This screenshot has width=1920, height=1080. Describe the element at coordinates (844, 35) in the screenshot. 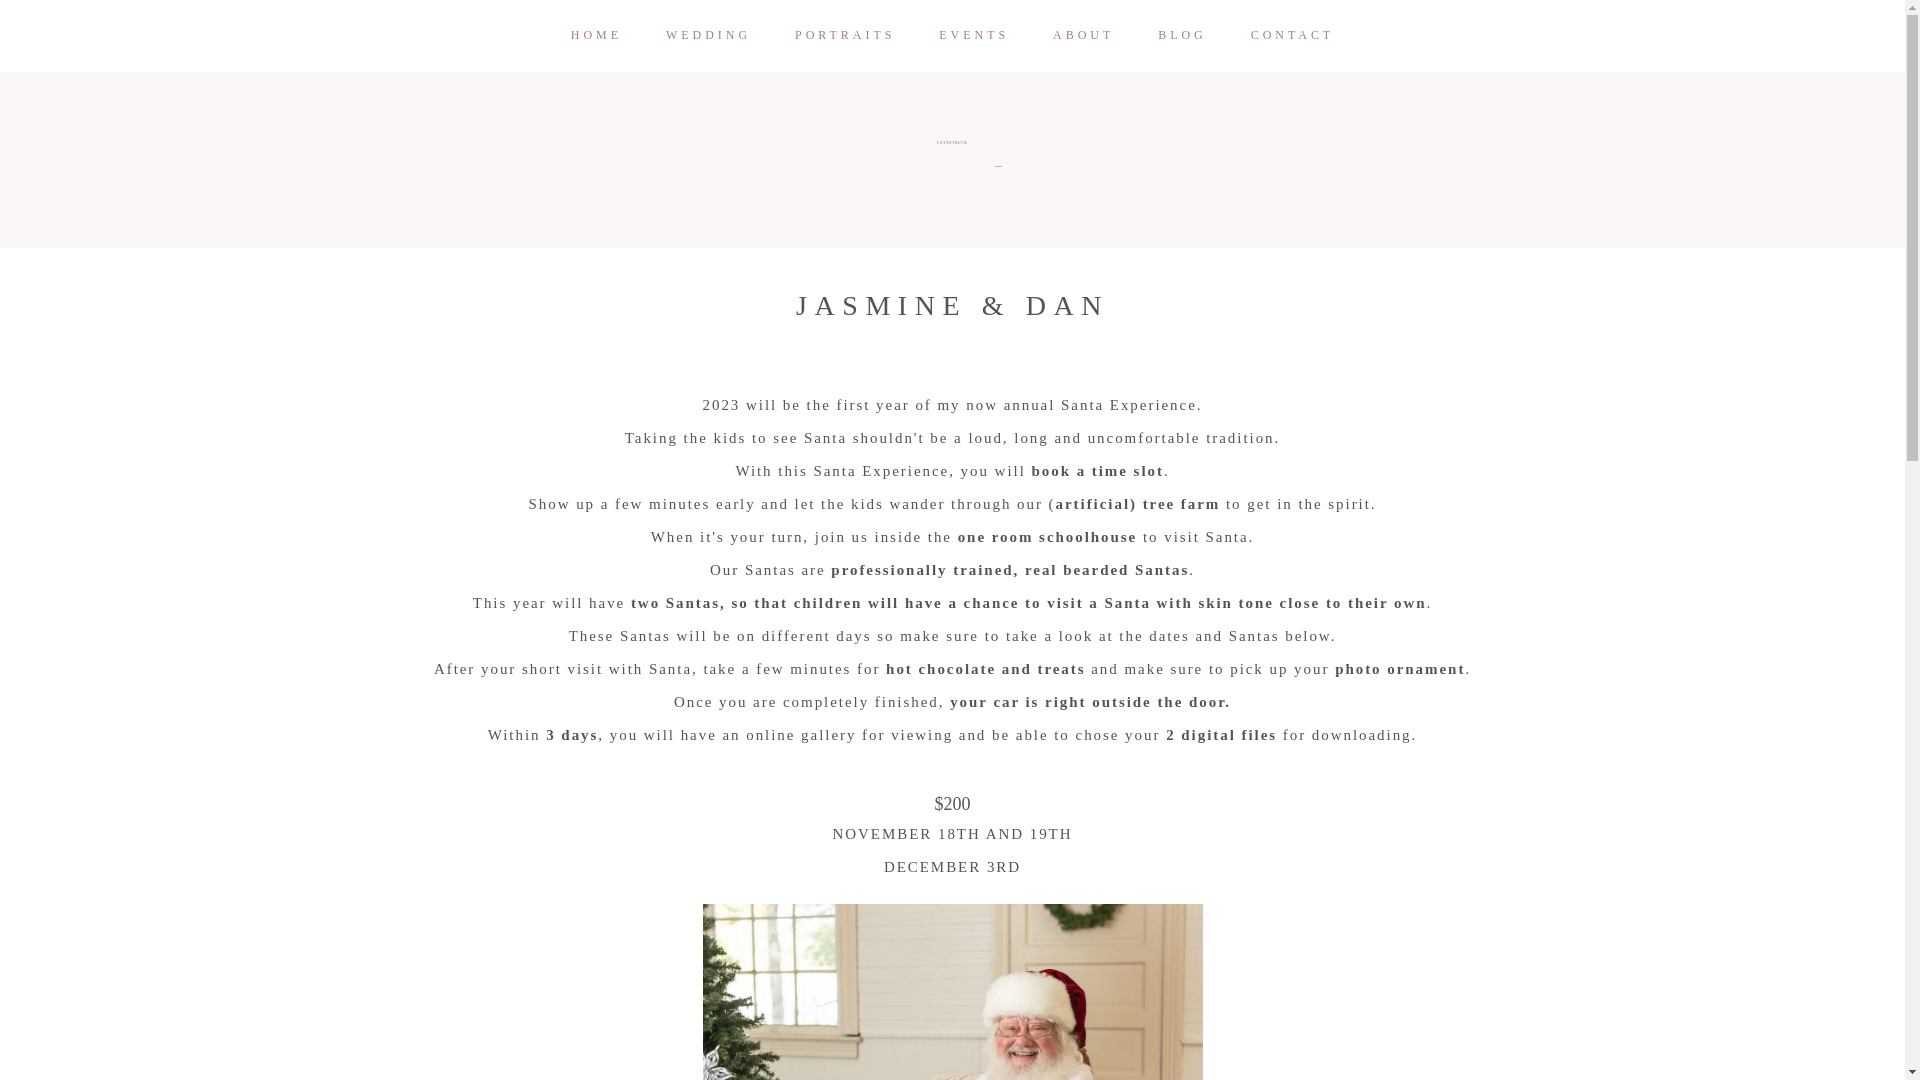

I see `PORTRAITS` at that location.